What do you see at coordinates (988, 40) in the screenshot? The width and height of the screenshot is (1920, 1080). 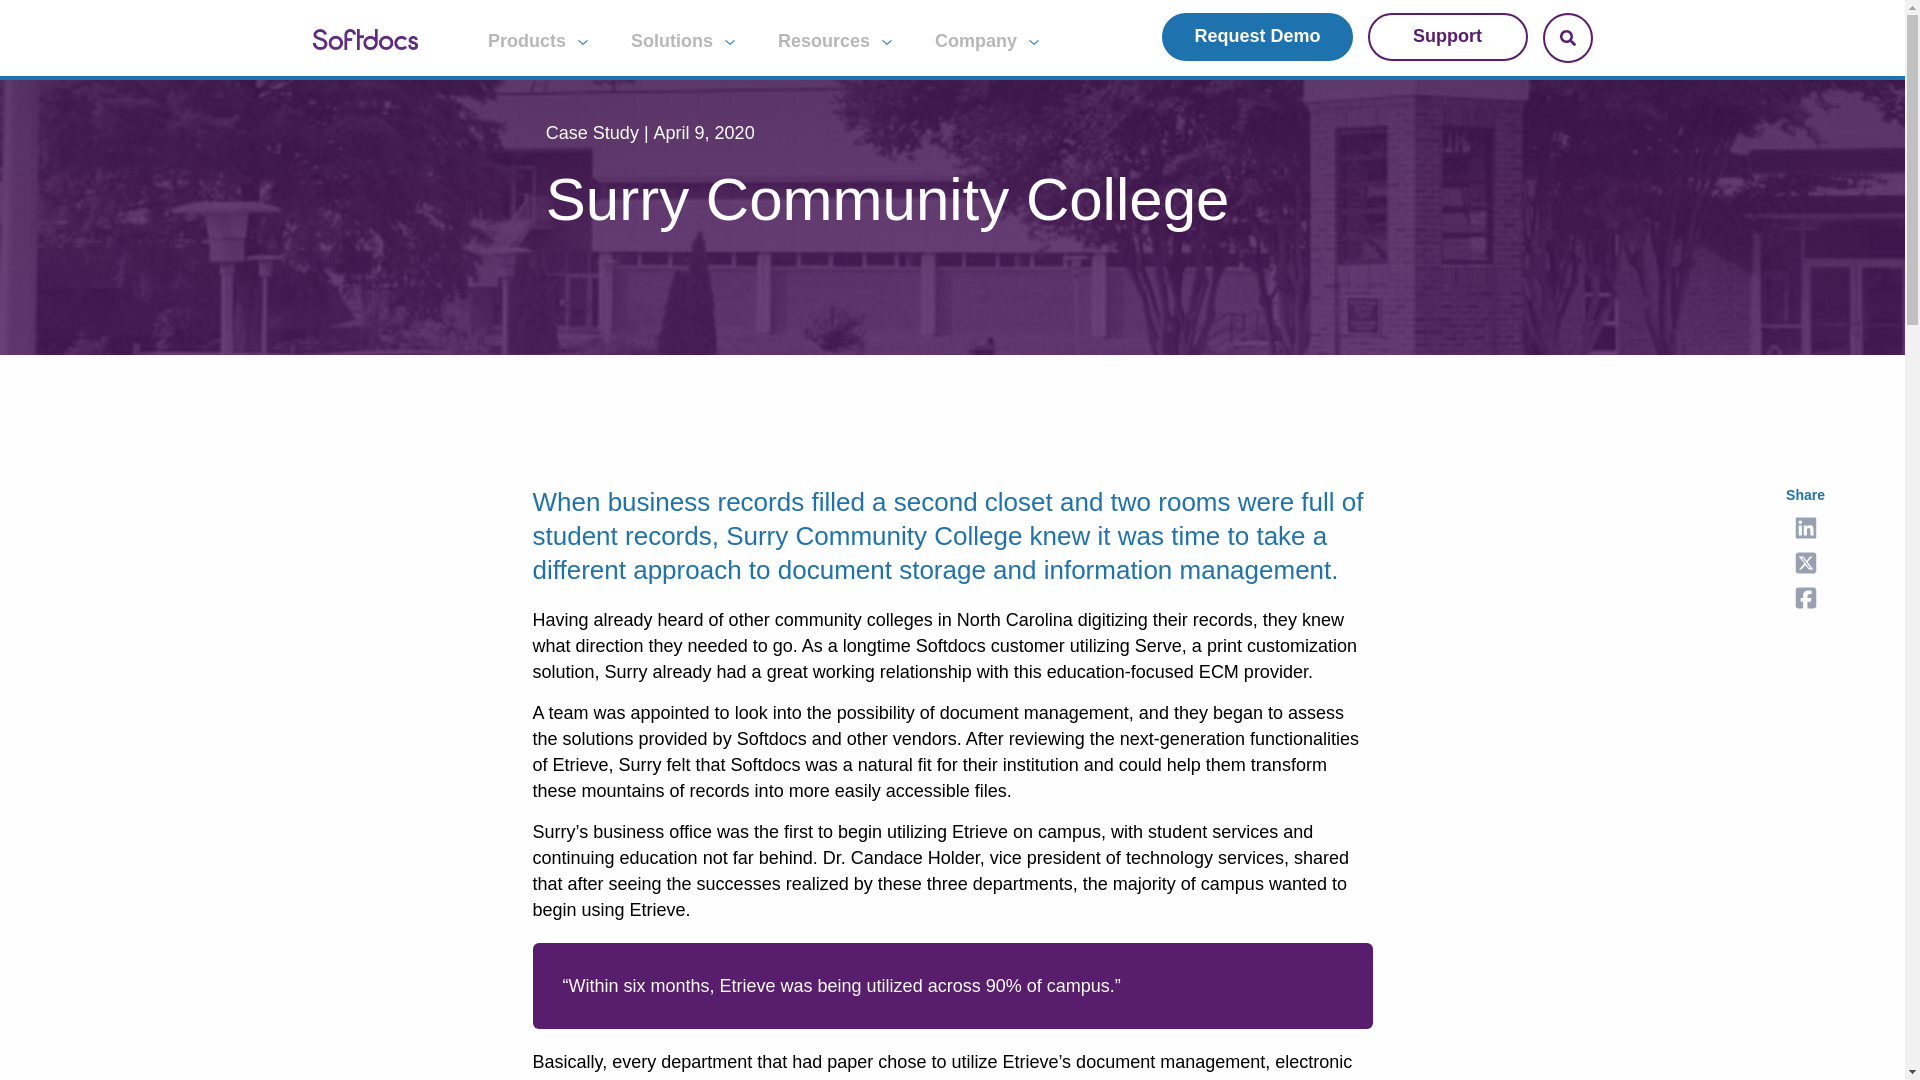 I see `Company` at bounding box center [988, 40].